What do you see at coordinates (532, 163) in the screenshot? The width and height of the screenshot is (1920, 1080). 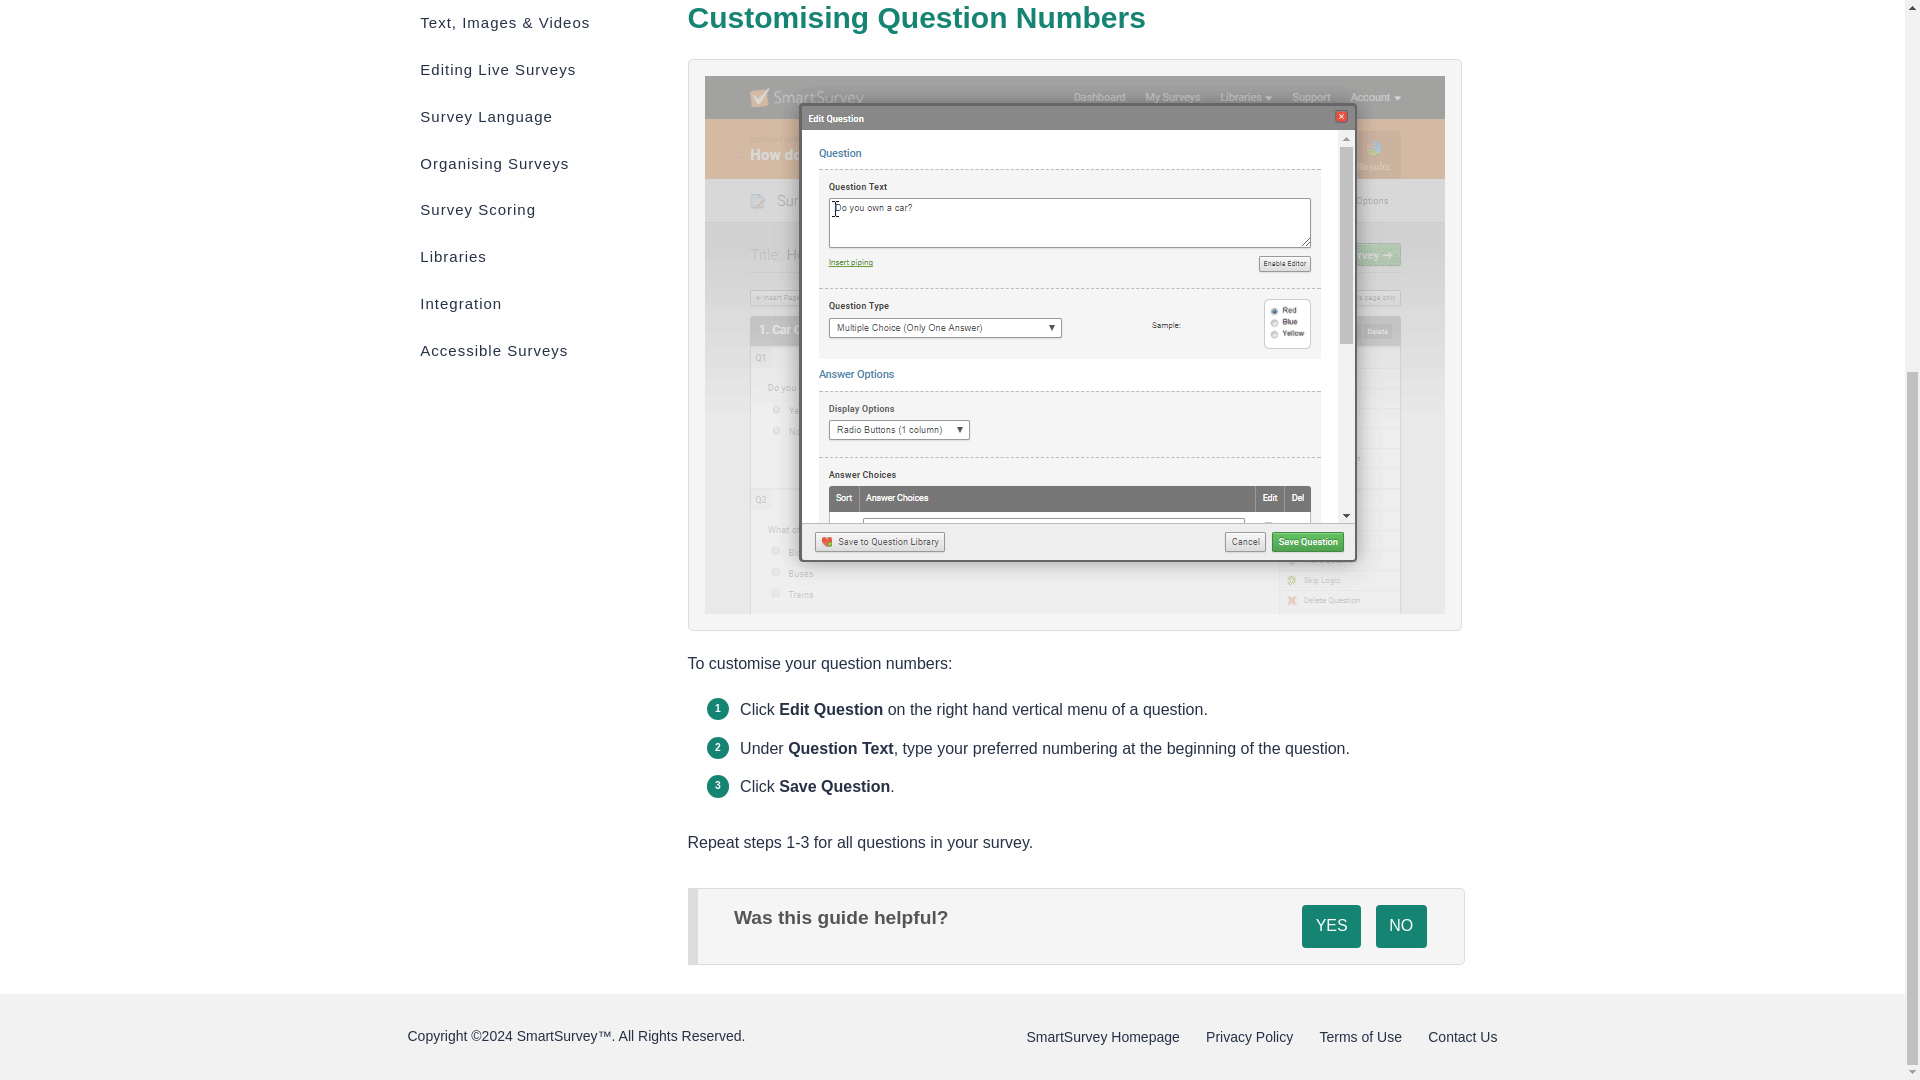 I see `Organising Surveys` at bounding box center [532, 163].